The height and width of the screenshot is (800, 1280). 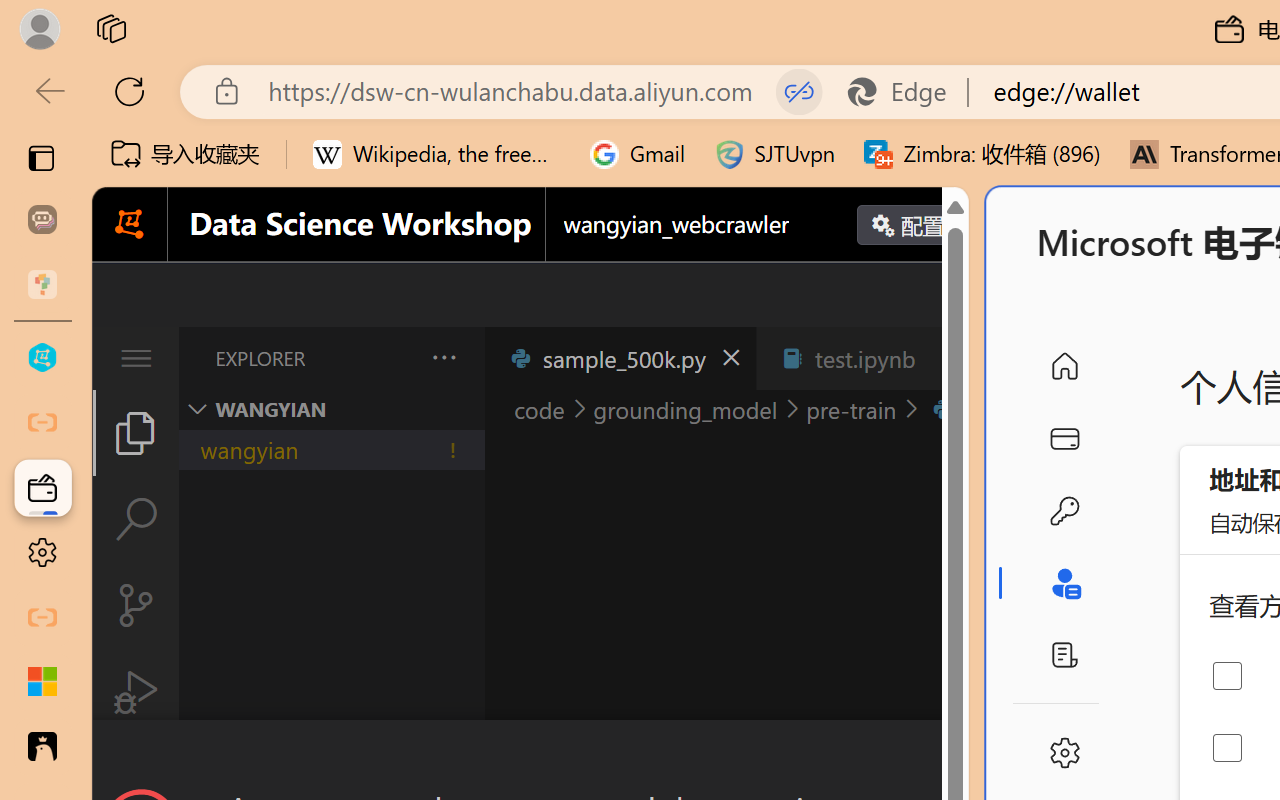 What do you see at coordinates (437, 154) in the screenshot?
I see `Wikipedia, the free encyclopedia` at bounding box center [437, 154].